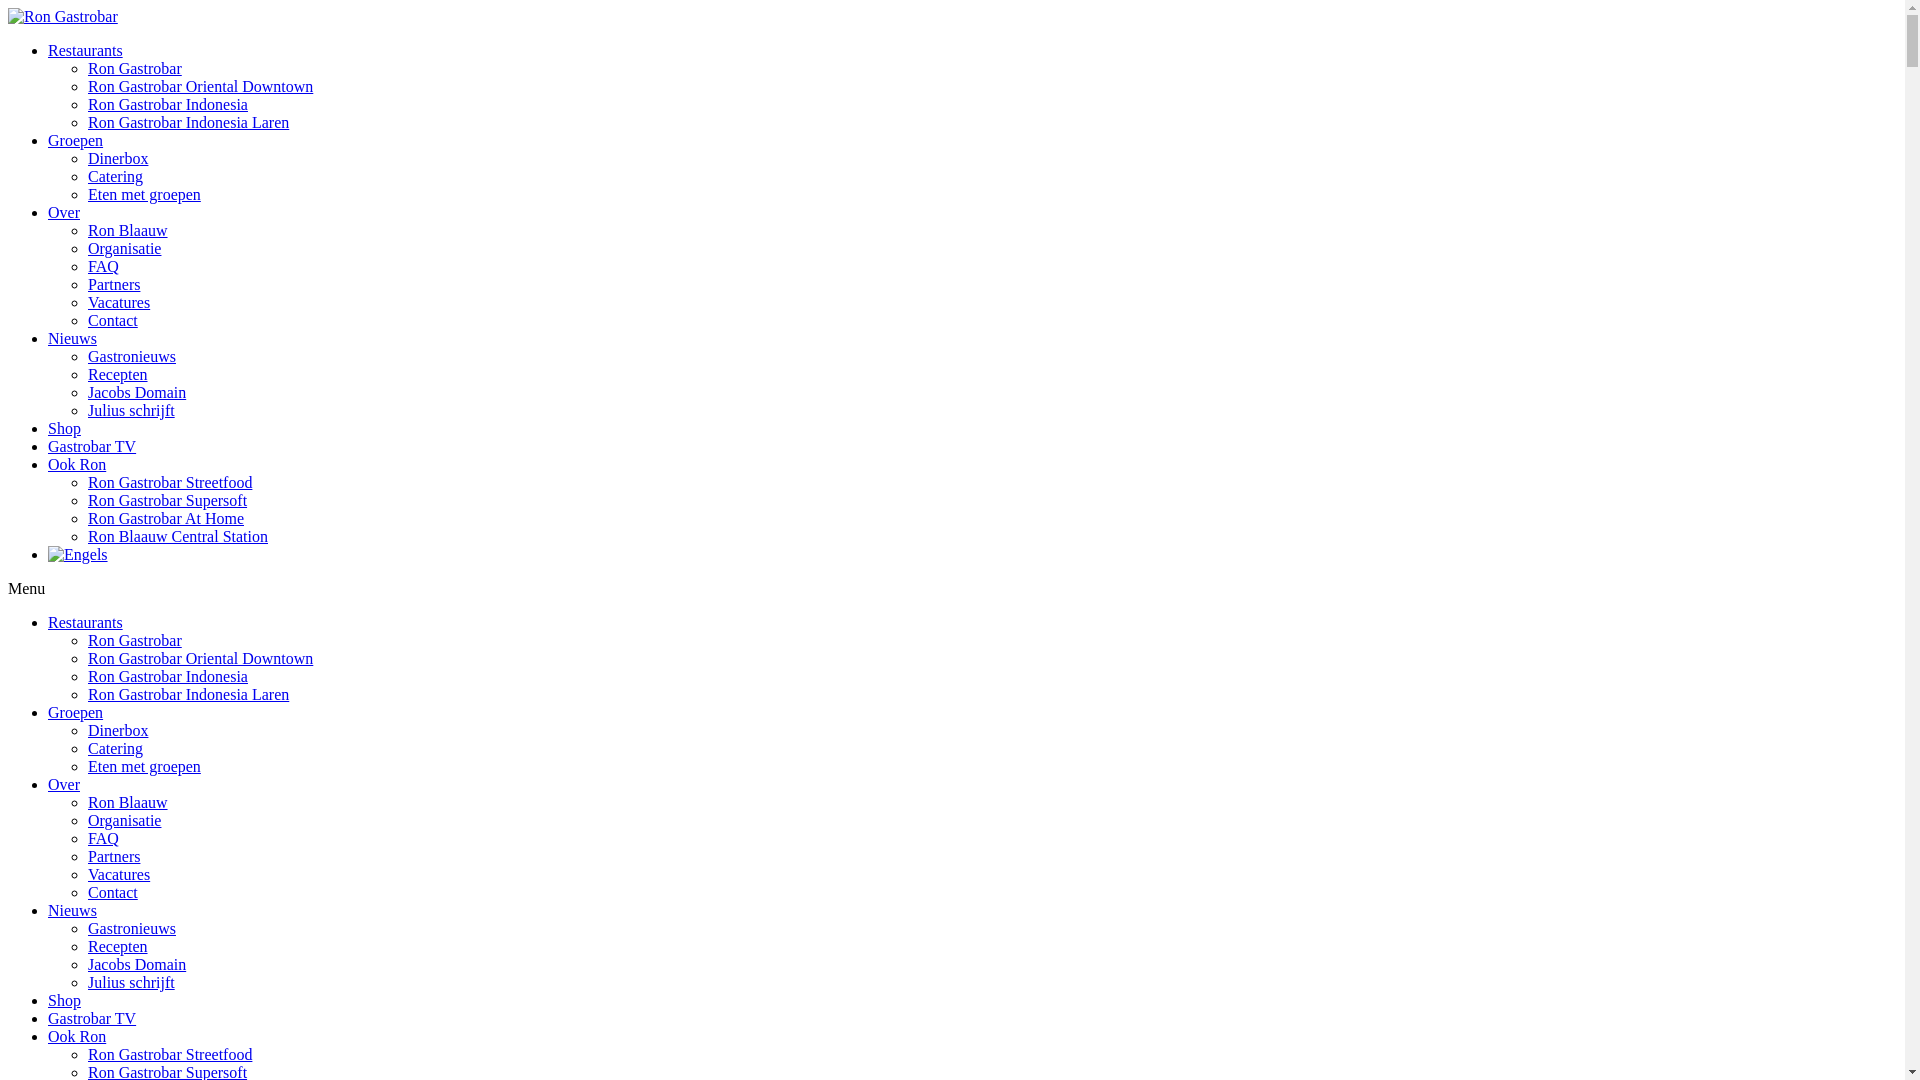 This screenshot has width=1920, height=1080. Describe the element at coordinates (85, 622) in the screenshot. I see `Restaurants` at that location.